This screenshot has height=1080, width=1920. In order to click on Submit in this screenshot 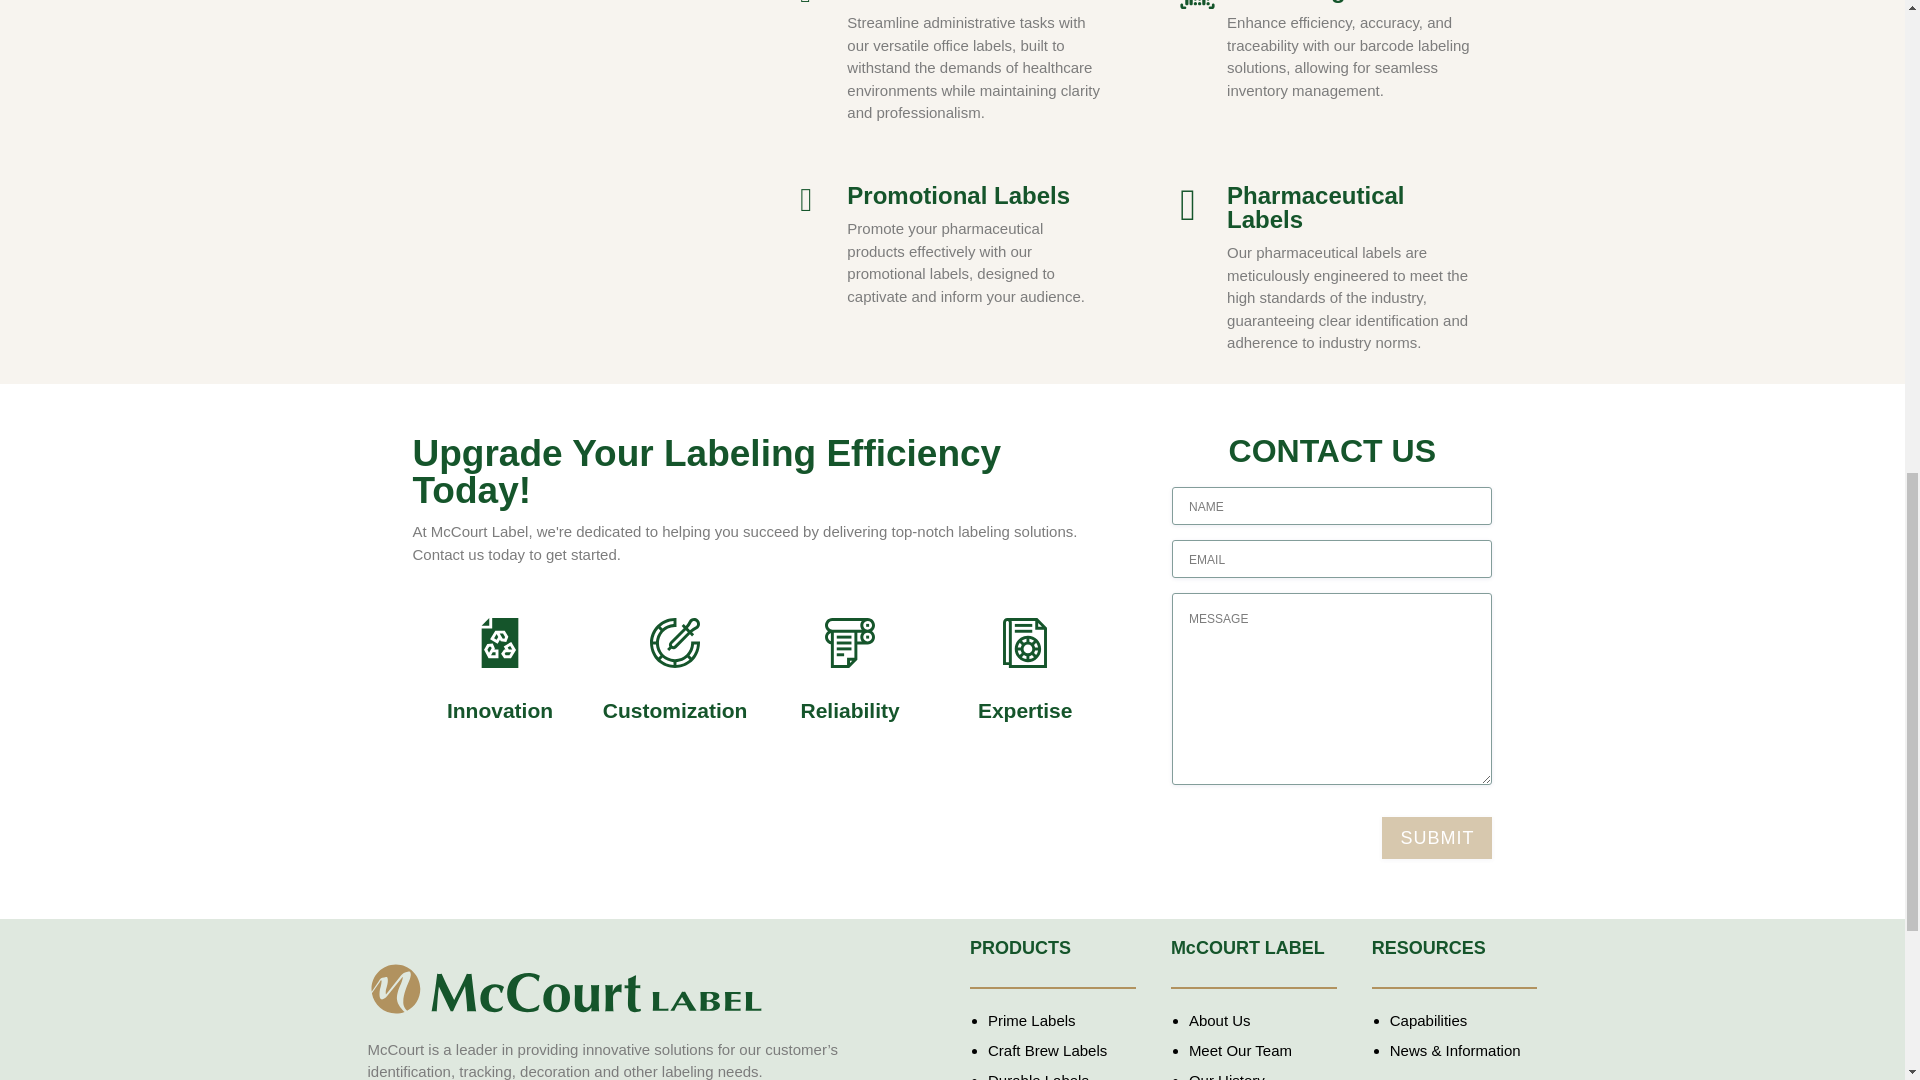, I will do `click(1436, 836)`.